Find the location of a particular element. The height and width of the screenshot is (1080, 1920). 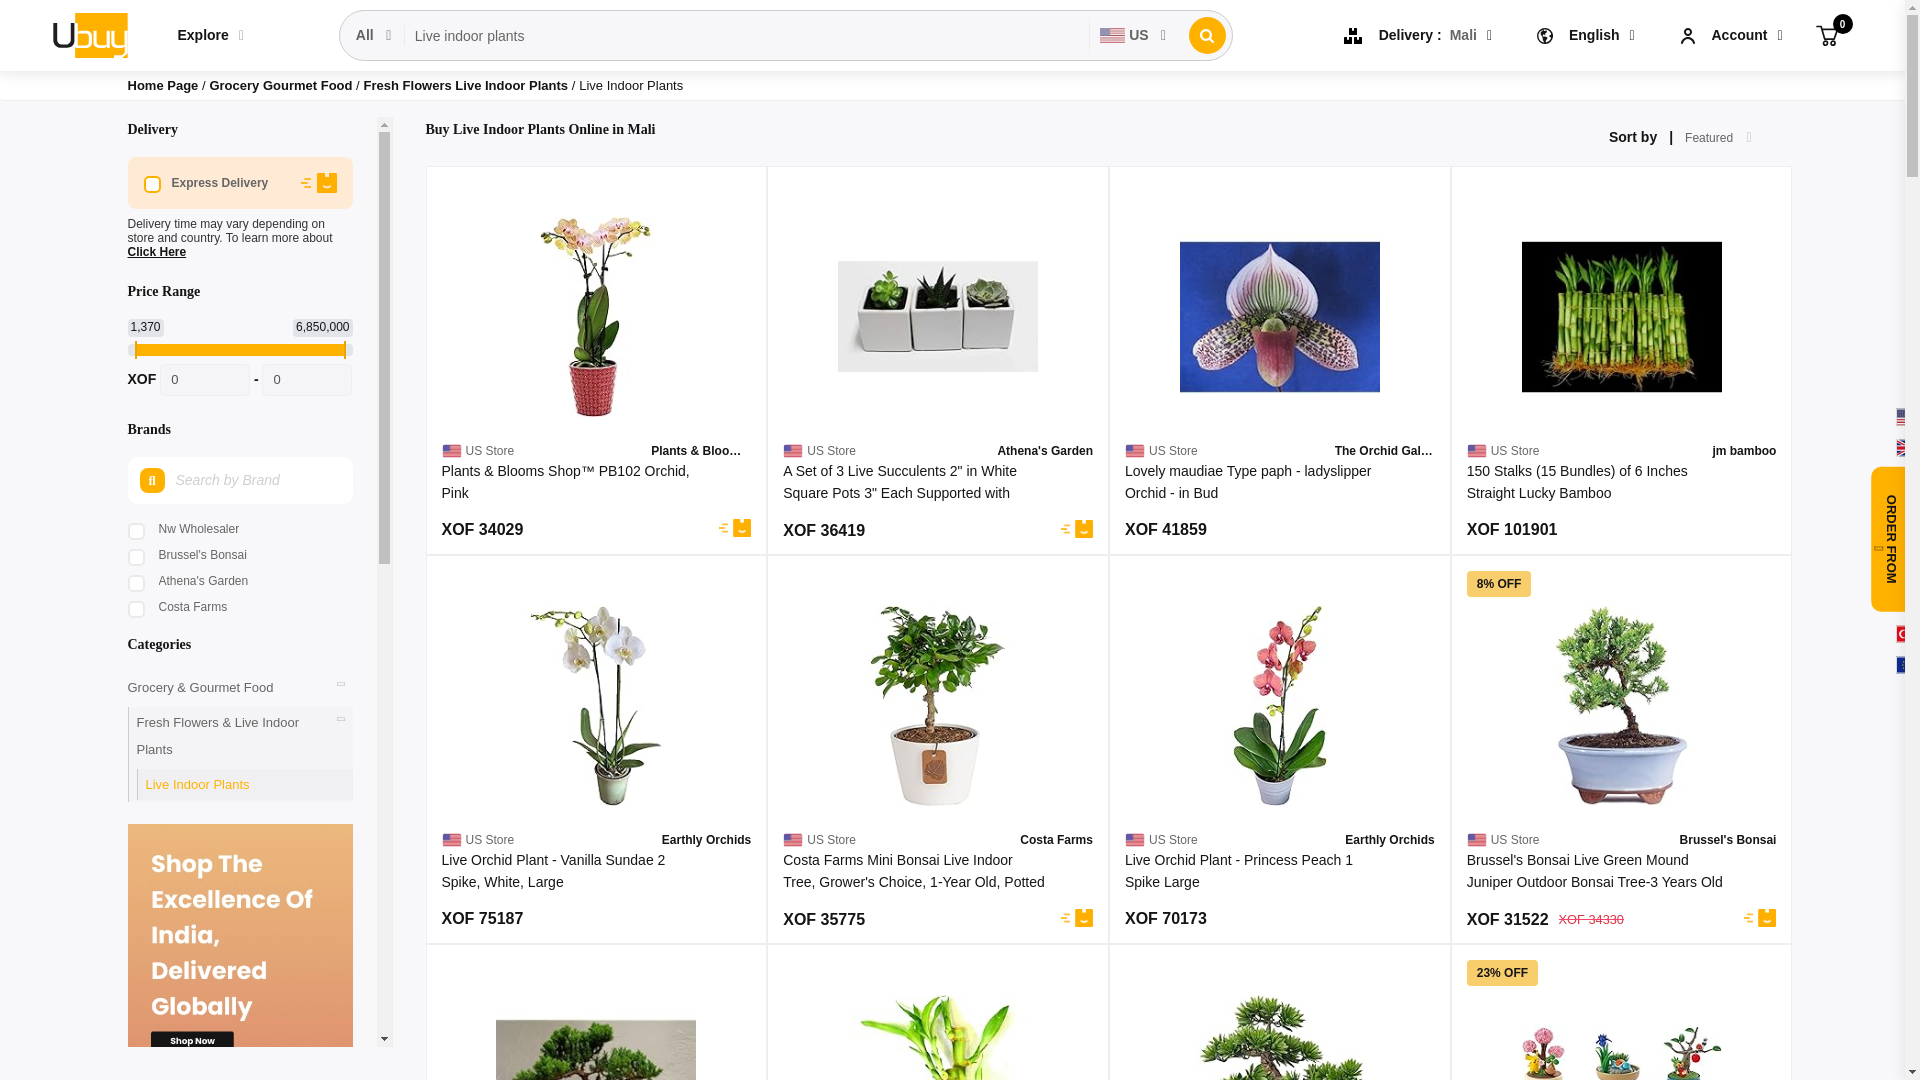

Cart is located at coordinates (1826, 34).